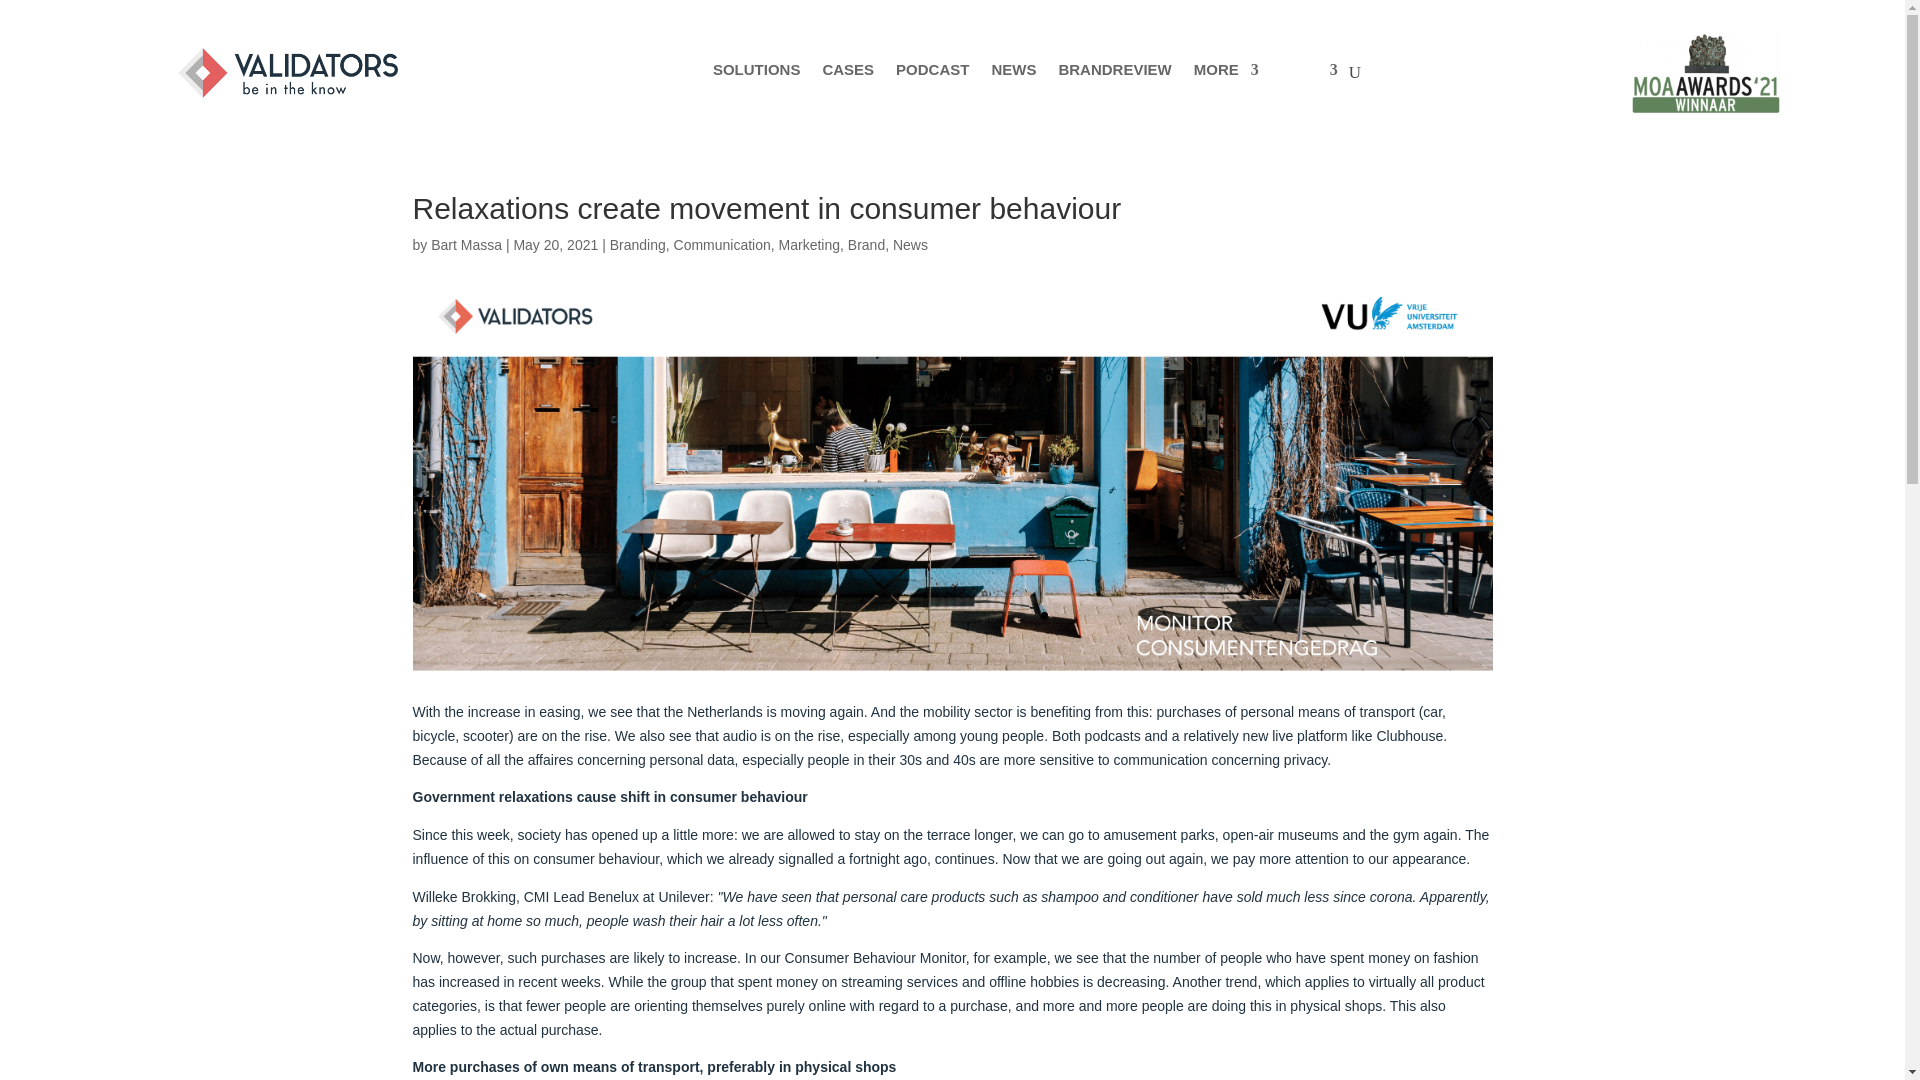  I want to click on English, so click(1309, 76).